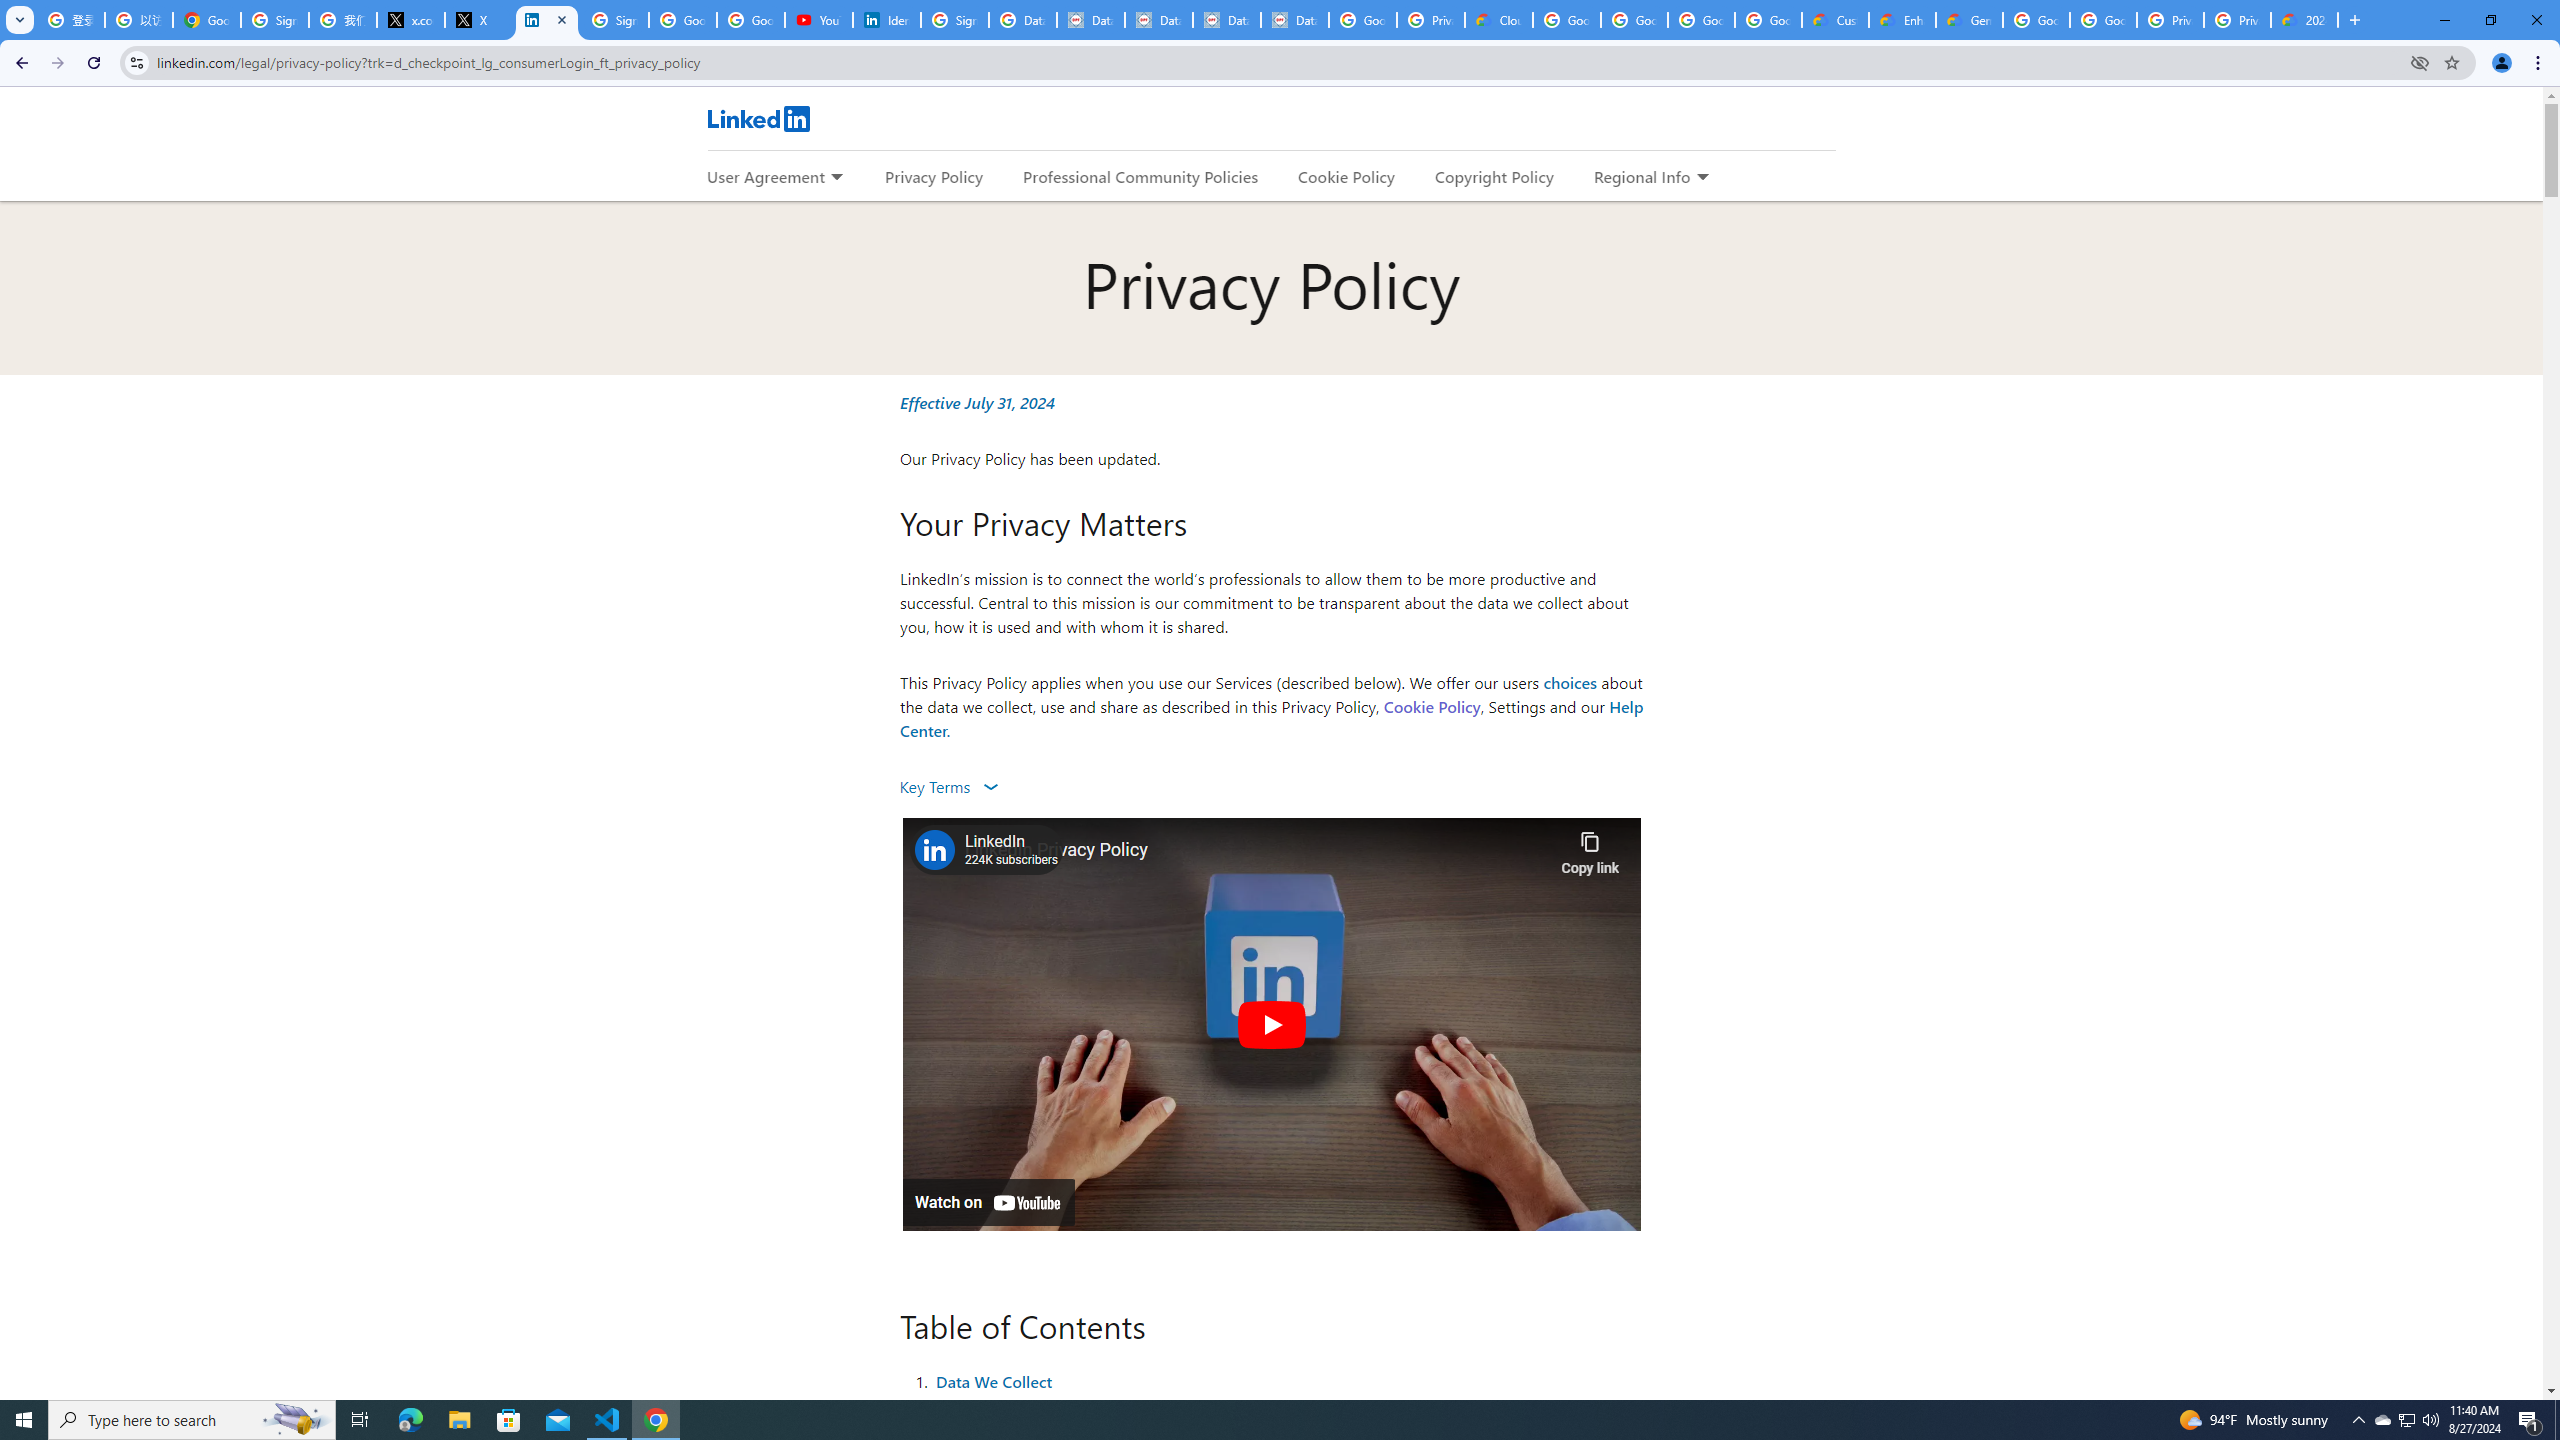 The image size is (2560, 1440). What do you see at coordinates (835, 178) in the screenshot?
I see `Expand to show more links for User Agreement` at bounding box center [835, 178].